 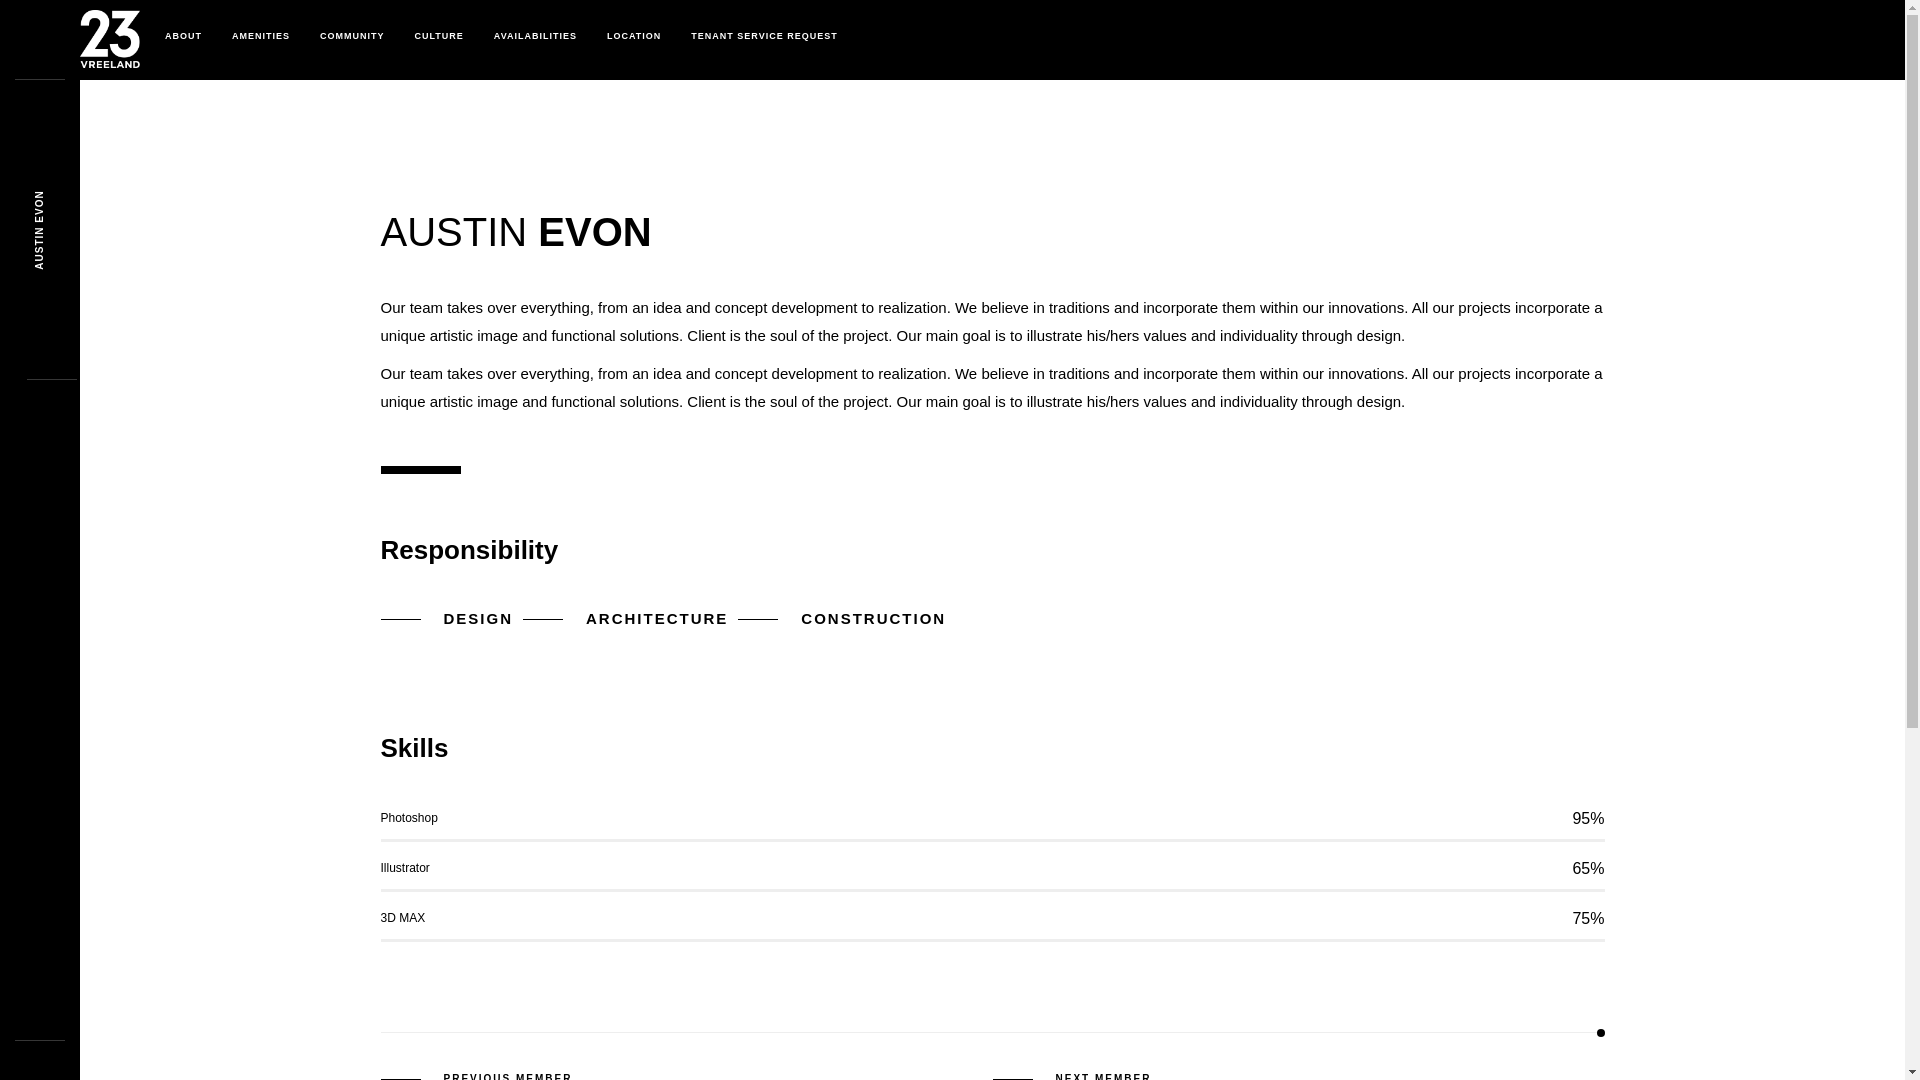 What do you see at coordinates (1164, 964) in the screenshot?
I see `A PROJECT OF EASTMAN COMPANIES` at bounding box center [1164, 964].